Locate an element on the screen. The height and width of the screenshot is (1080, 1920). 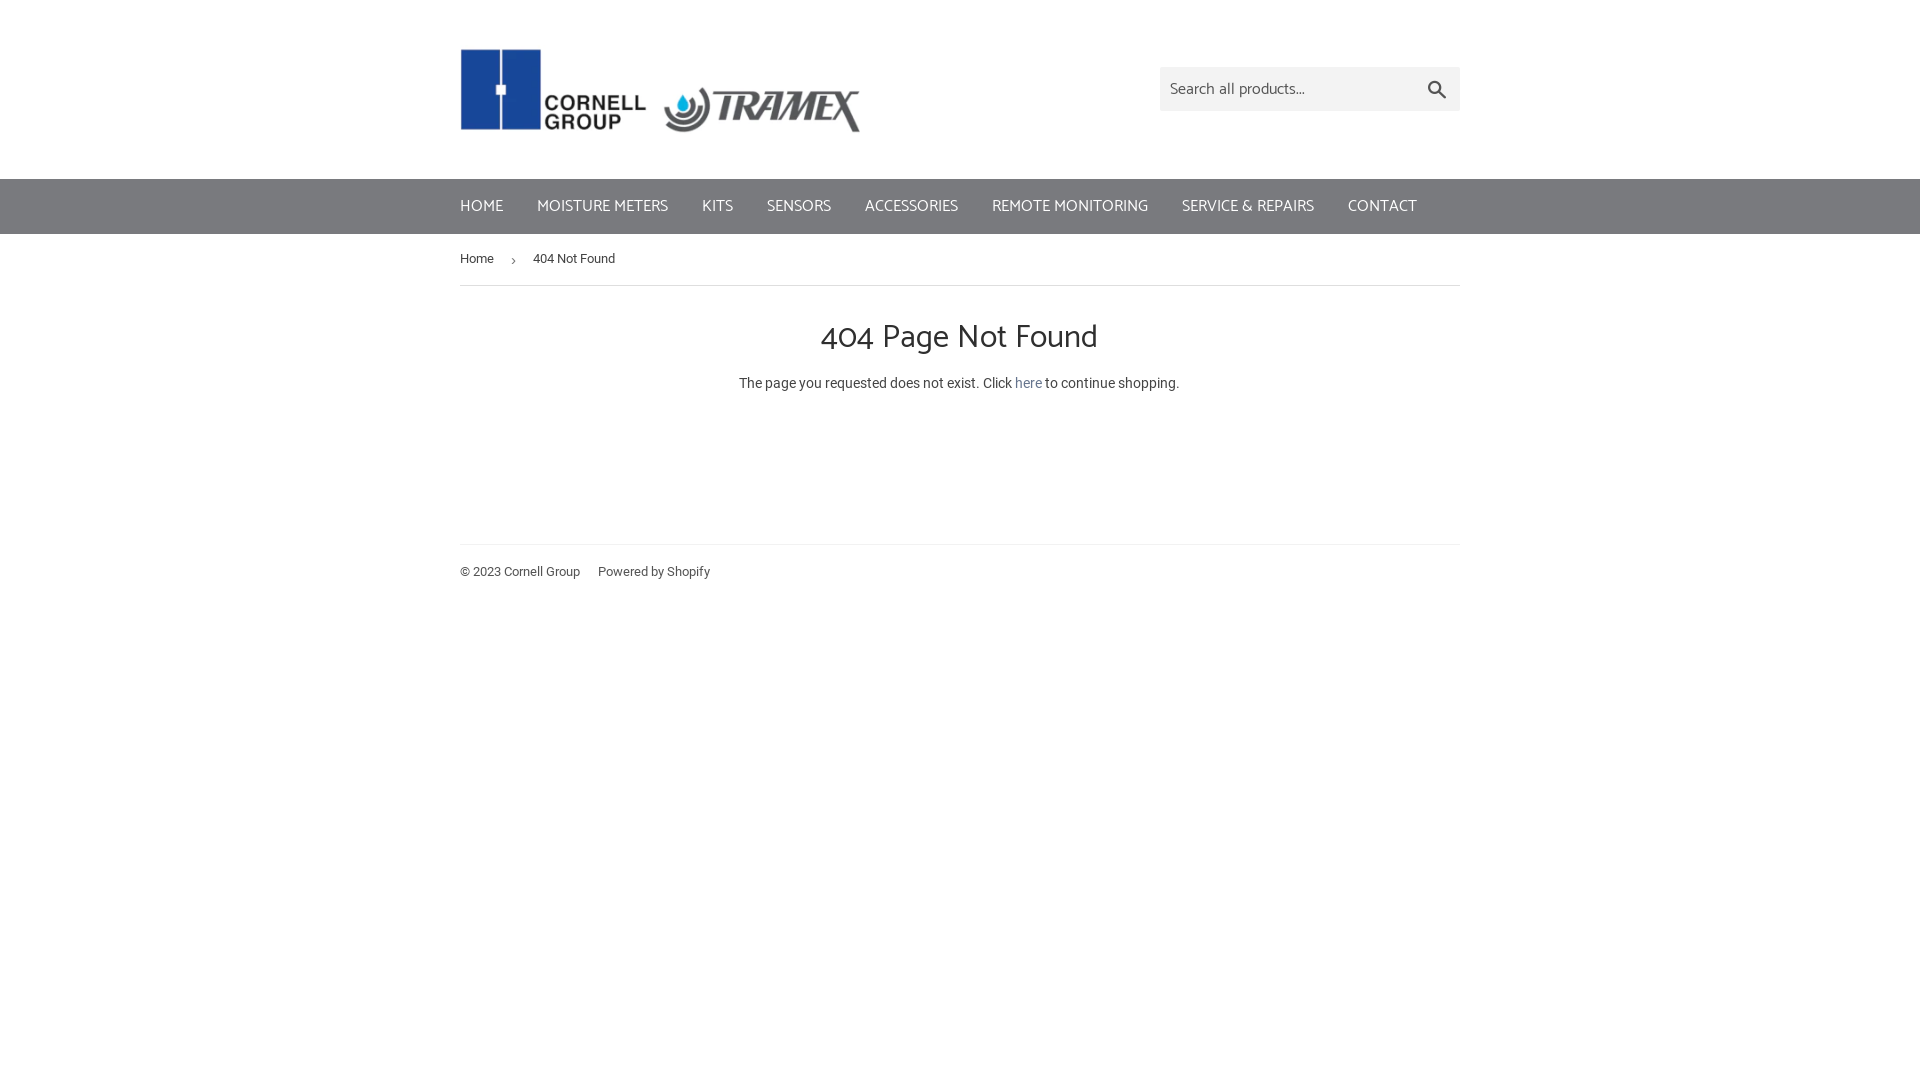
SENSORS is located at coordinates (799, 207).